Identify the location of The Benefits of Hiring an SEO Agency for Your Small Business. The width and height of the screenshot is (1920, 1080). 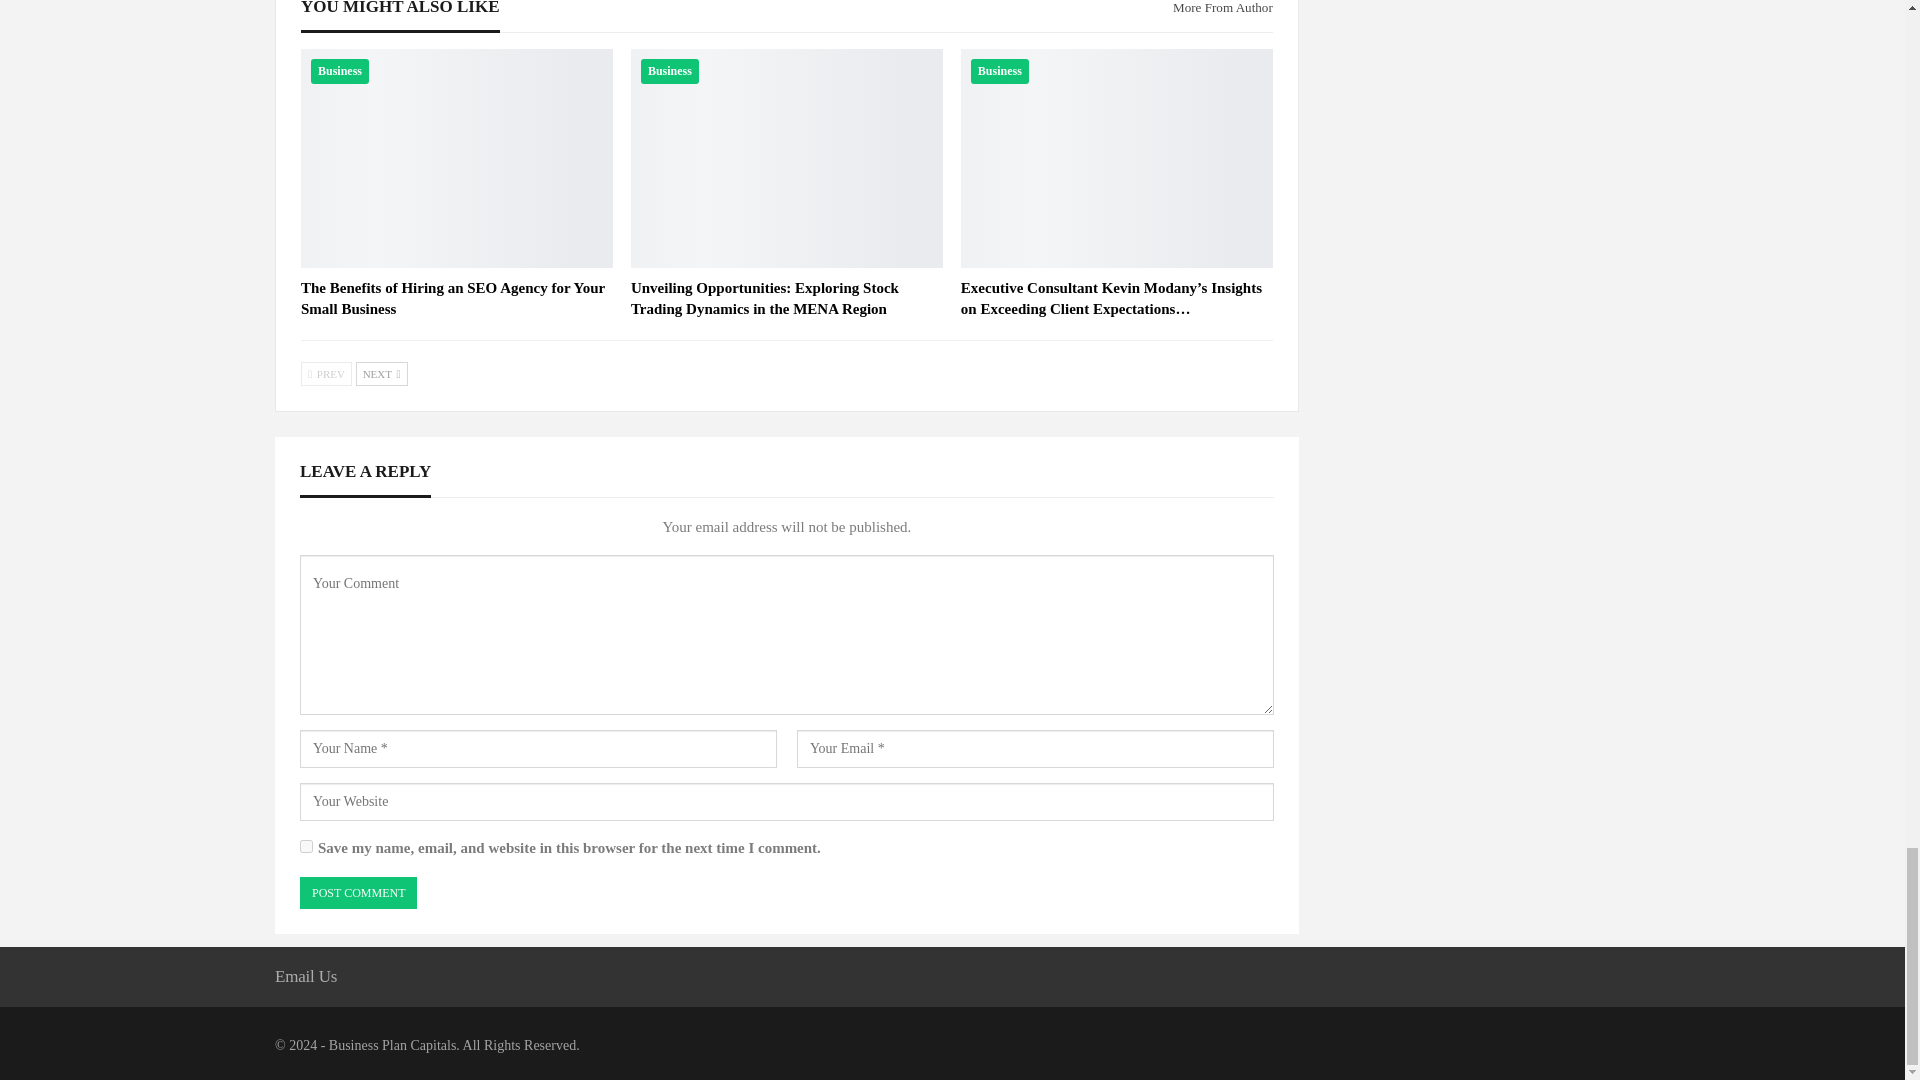
(456, 157).